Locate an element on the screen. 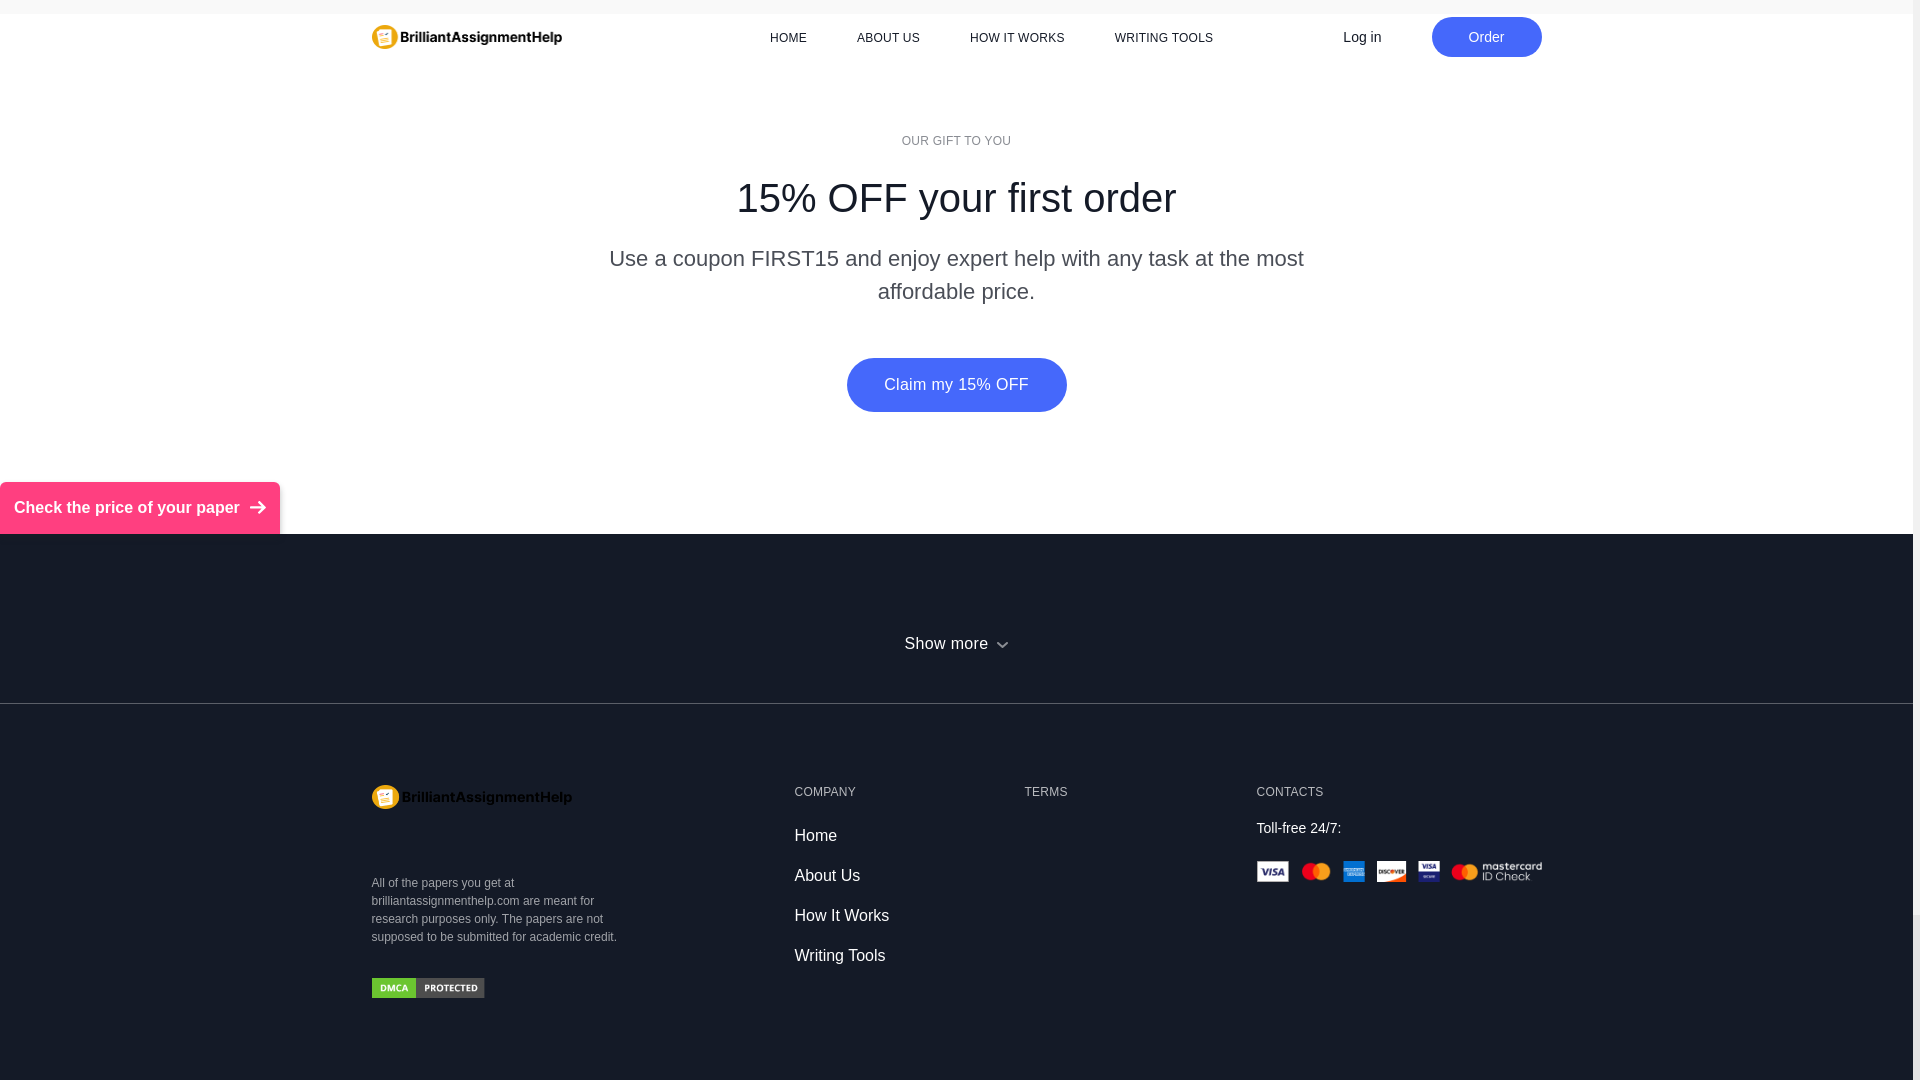 The width and height of the screenshot is (1920, 1080). Home is located at coordinates (816, 835).